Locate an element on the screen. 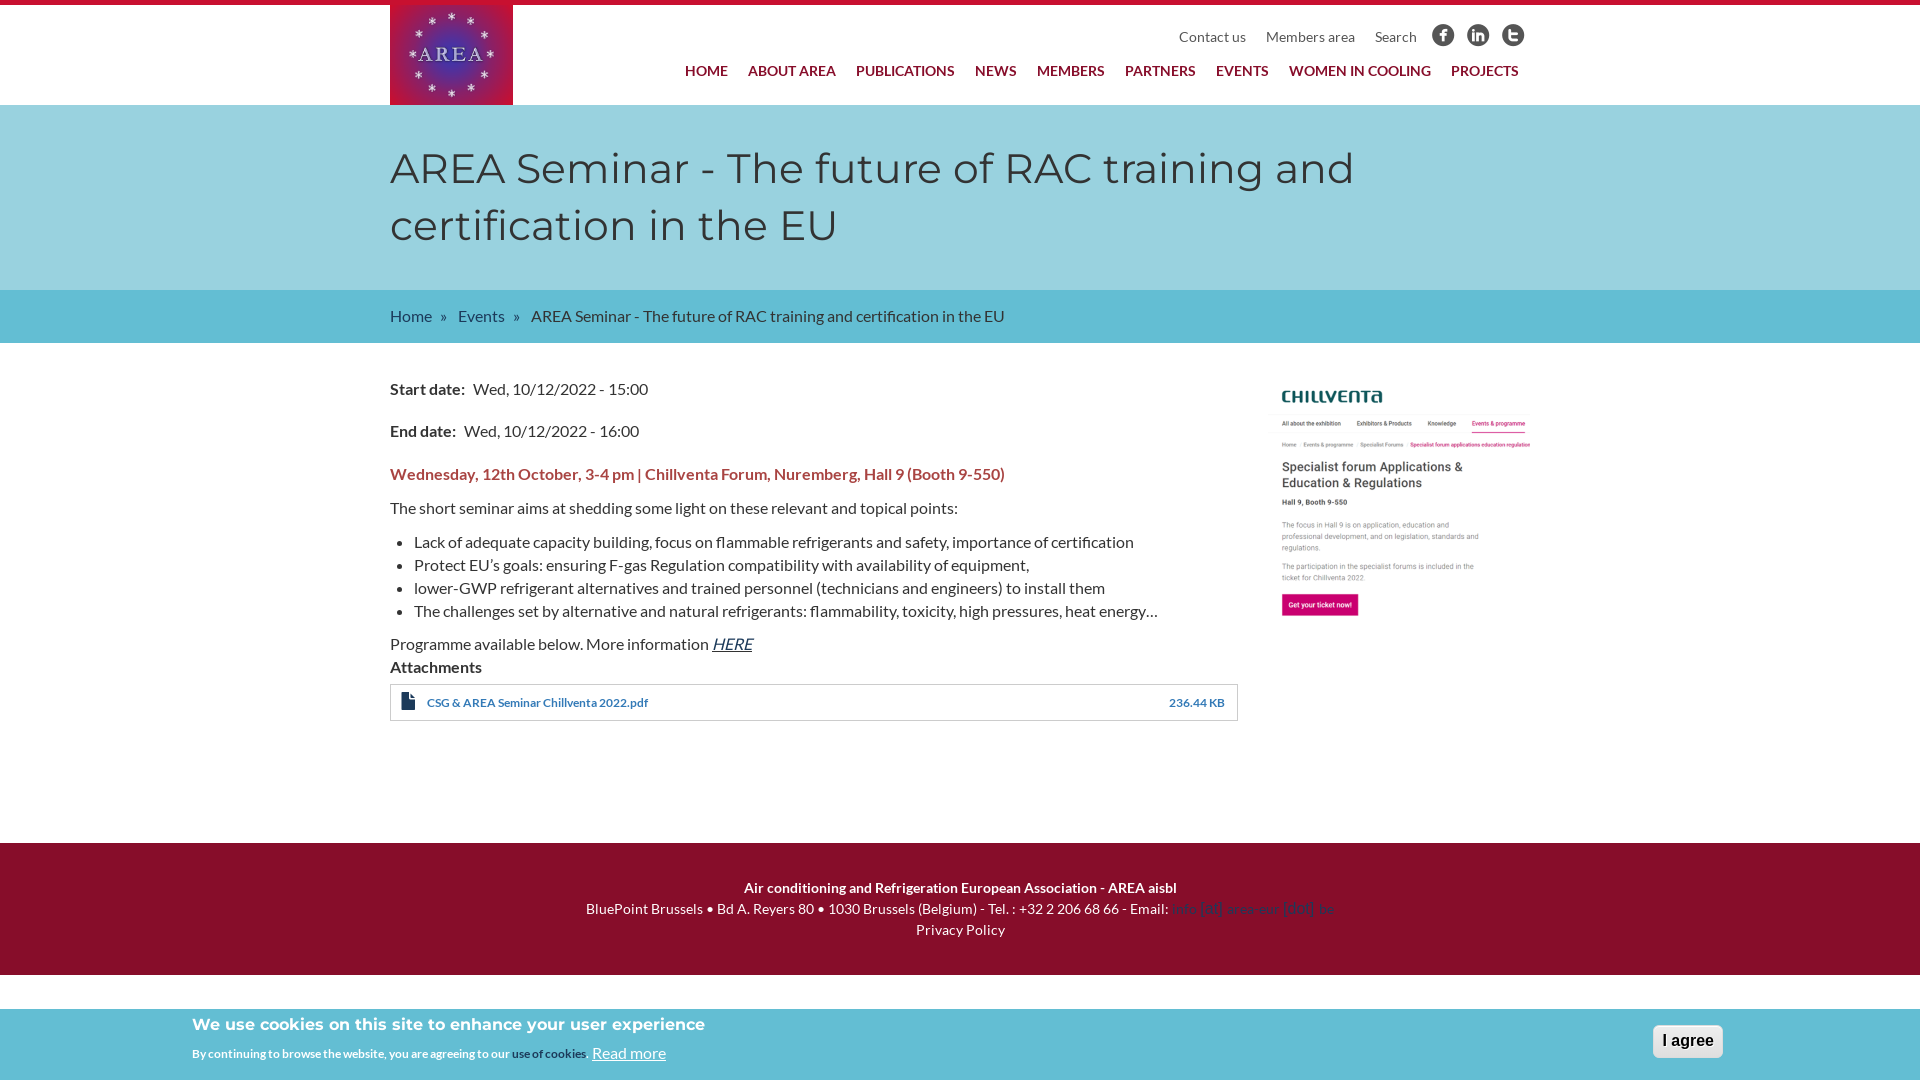 The height and width of the screenshot is (1080, 1920). NEWS is located at coordinates (996, 71).